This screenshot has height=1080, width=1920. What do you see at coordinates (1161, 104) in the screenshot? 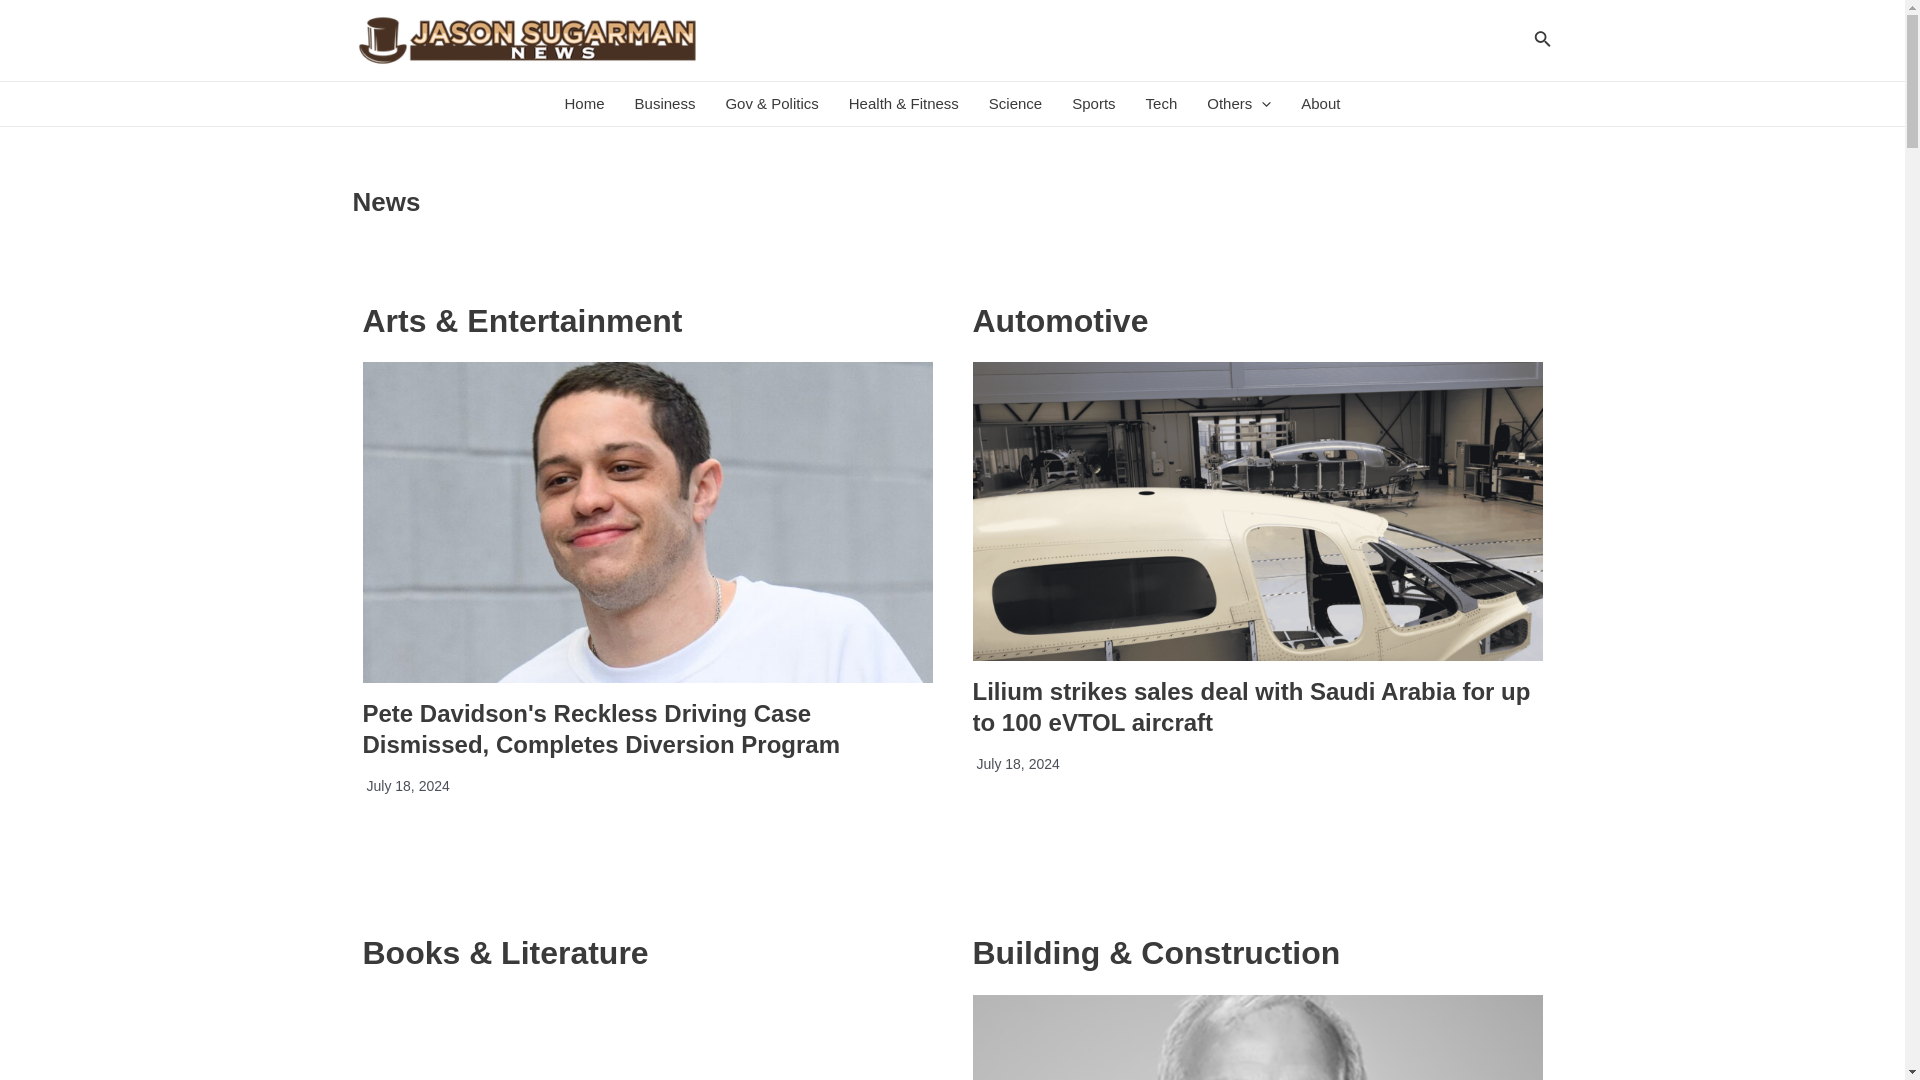
I see `Tech` at bounding box center [1161, 104].